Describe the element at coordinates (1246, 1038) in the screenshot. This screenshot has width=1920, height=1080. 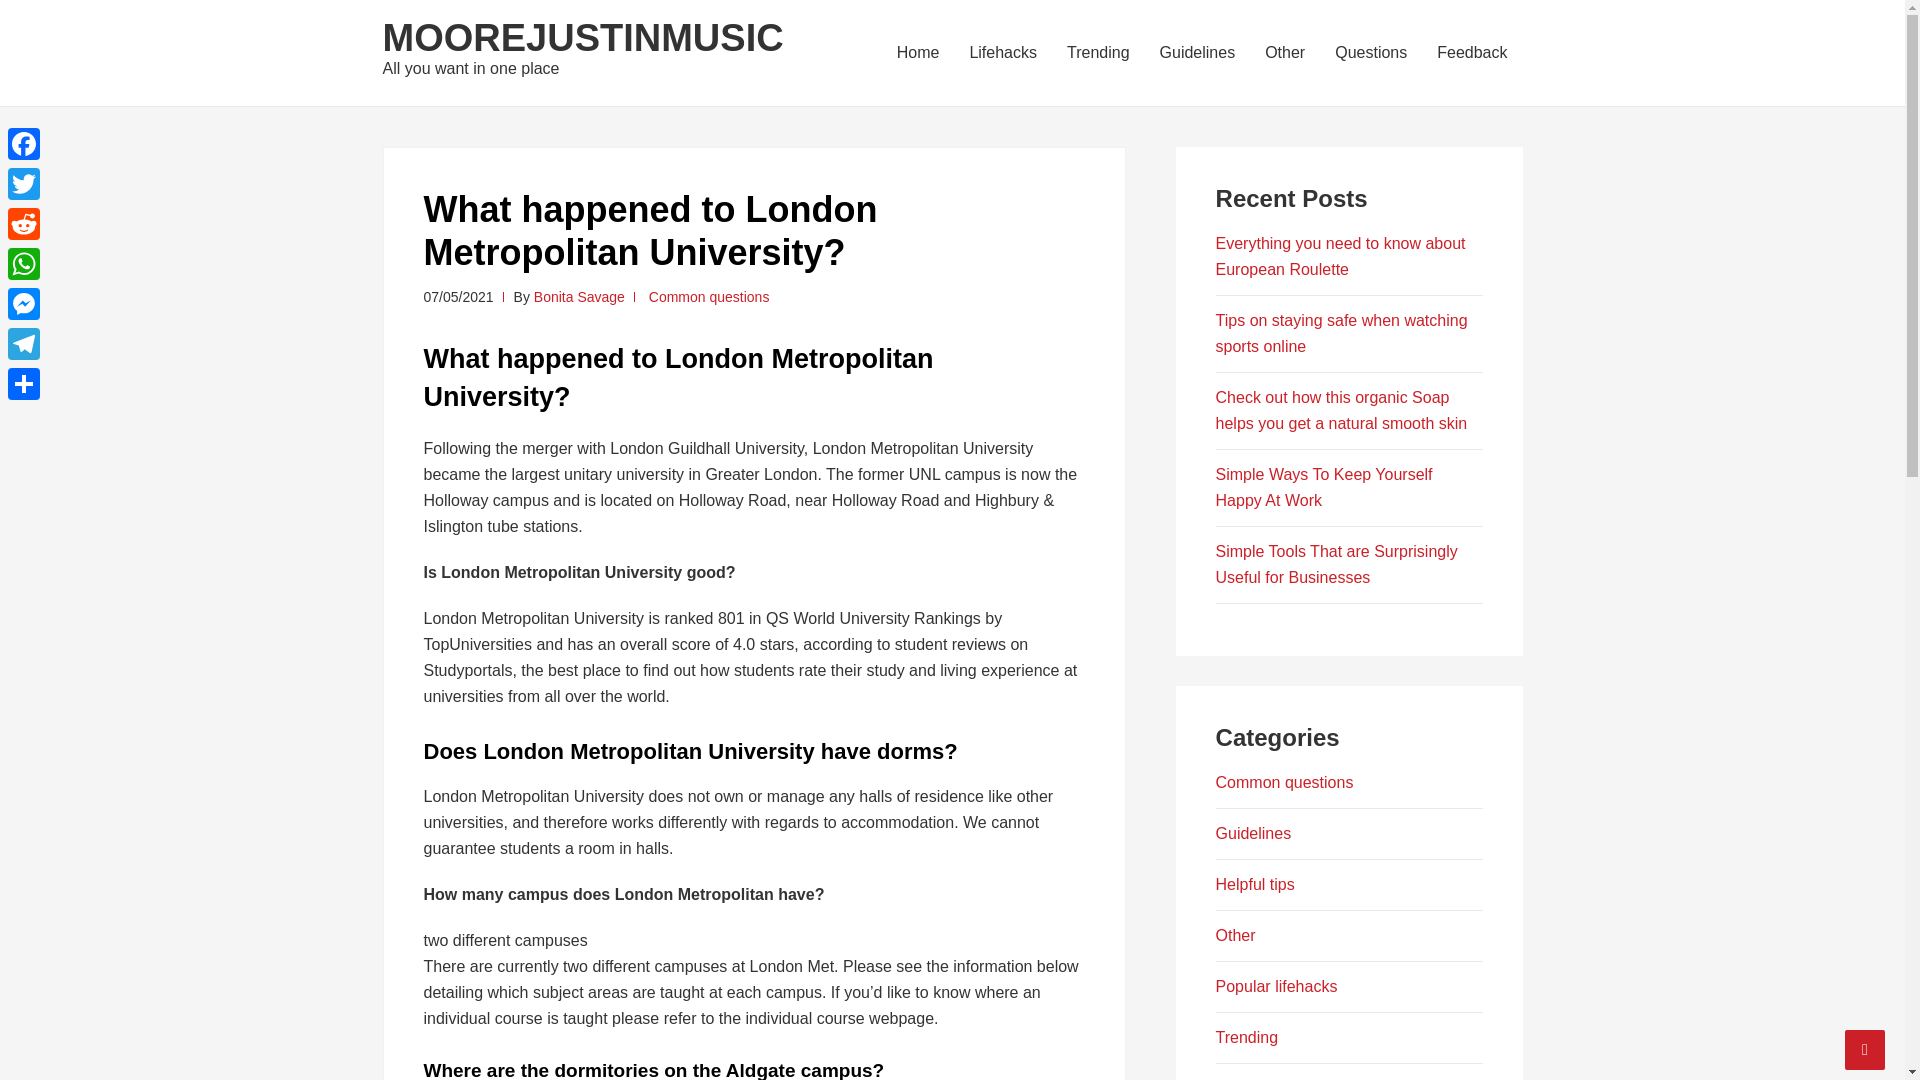
I see `Trending` at that location.